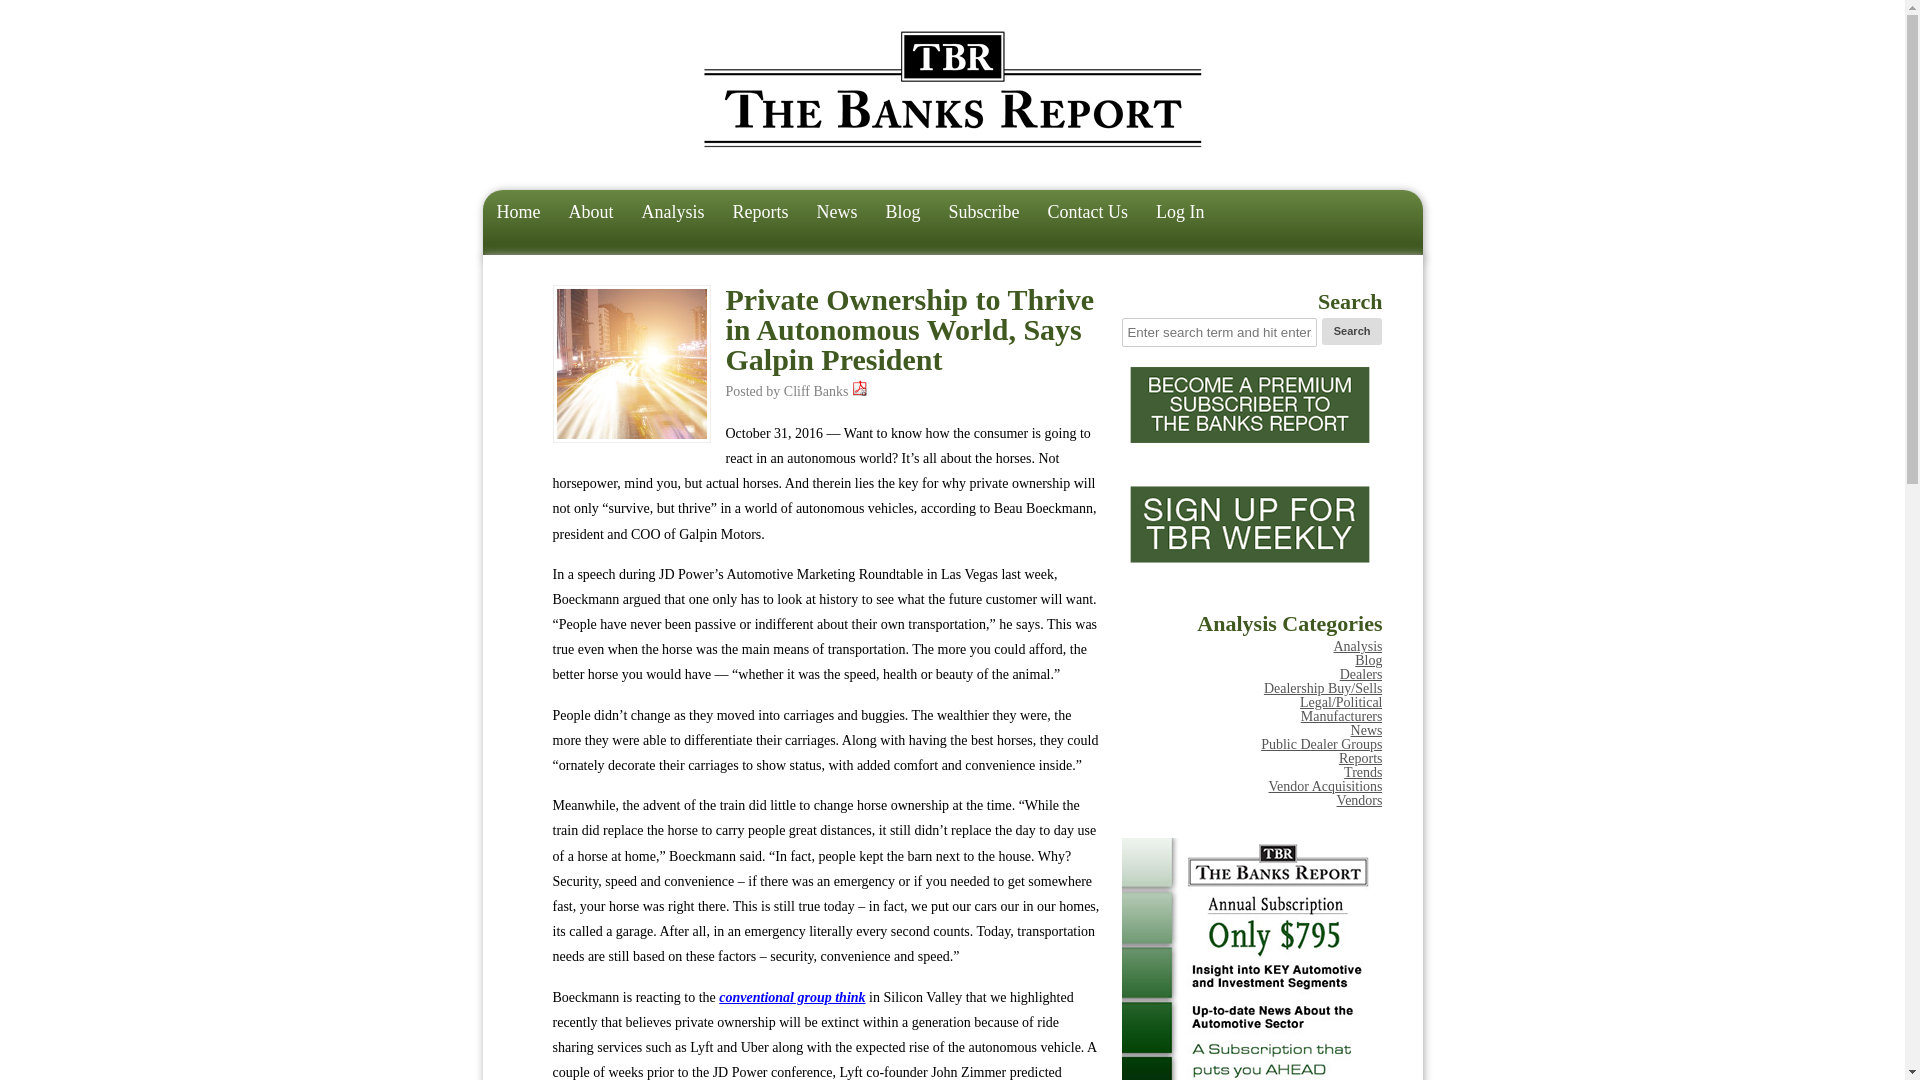 This screenshot has width=1920, height=1080. Describe the element at coordinates (518, 214) in the screenshot. I see `Home` at that location.